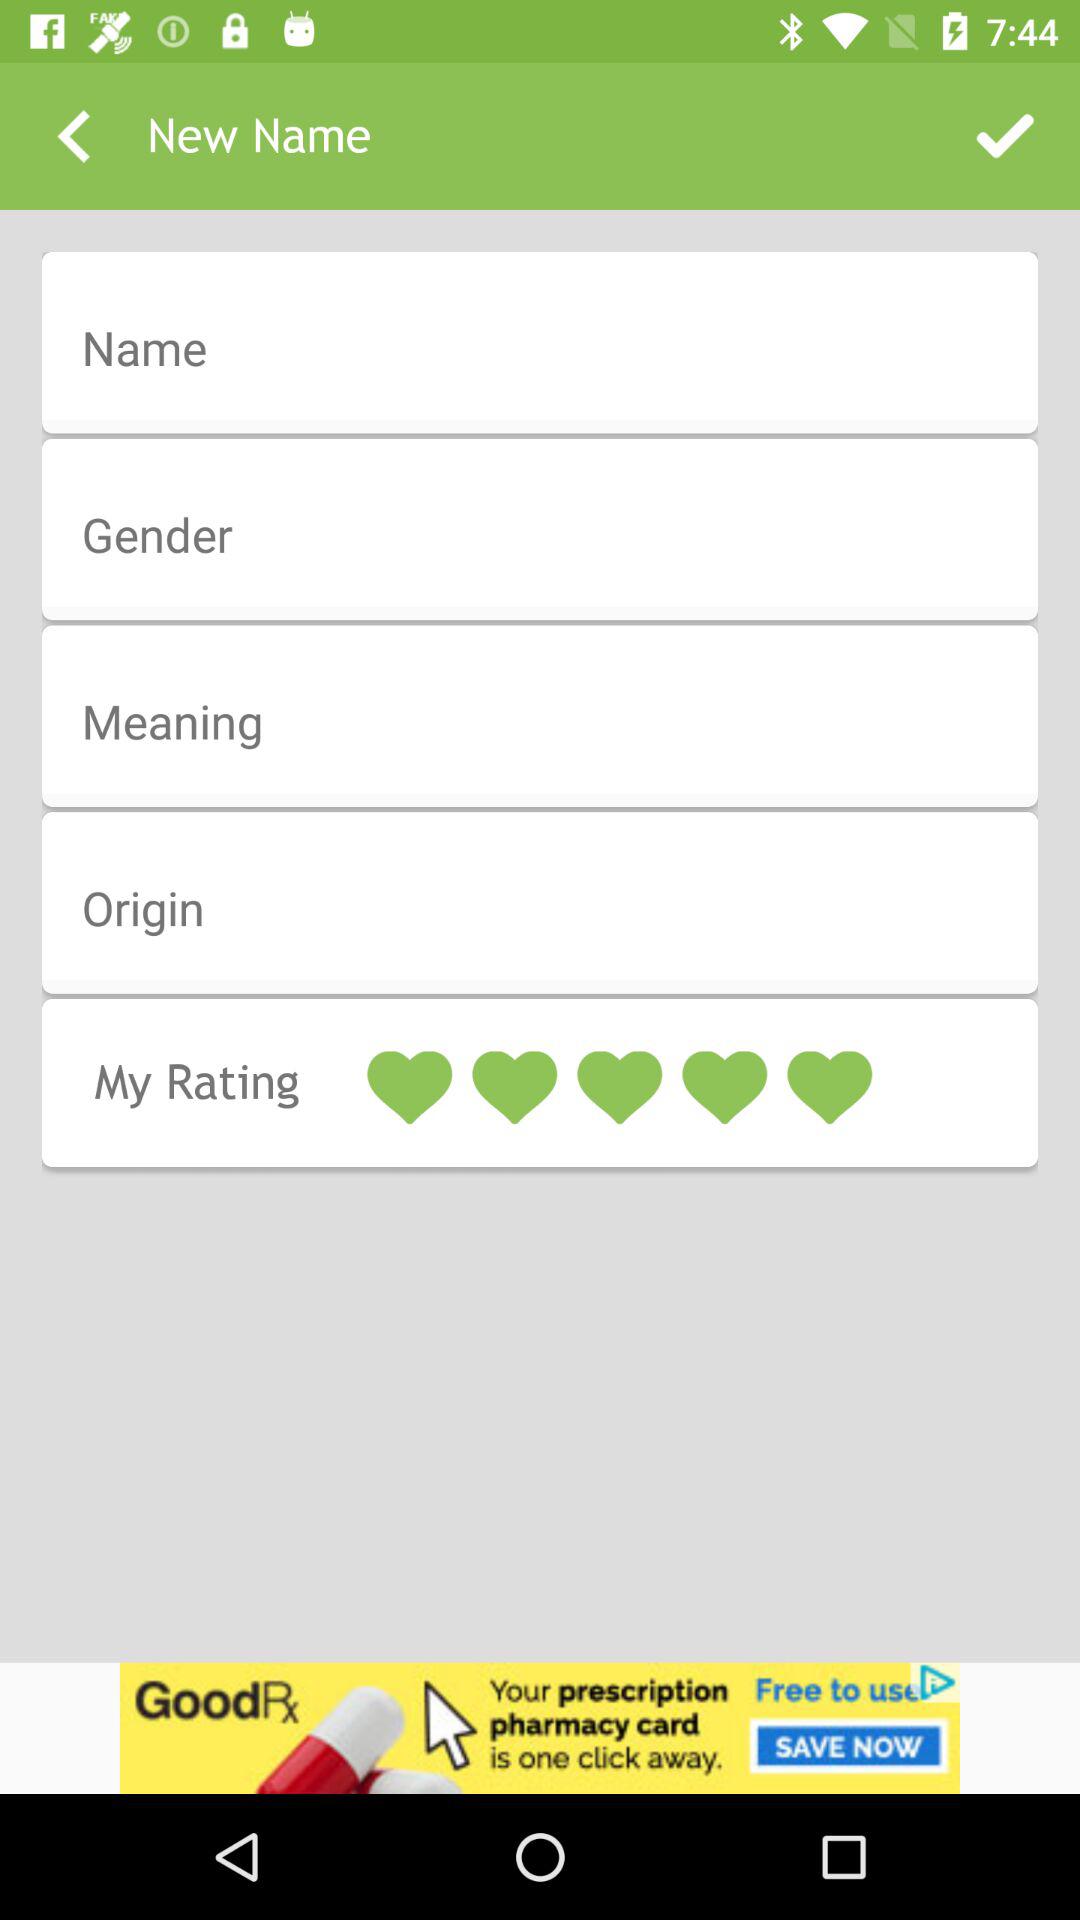 The height and width of the screenshot is (1920, 1080). I want to click on click for word meaning, so click(553, 723).